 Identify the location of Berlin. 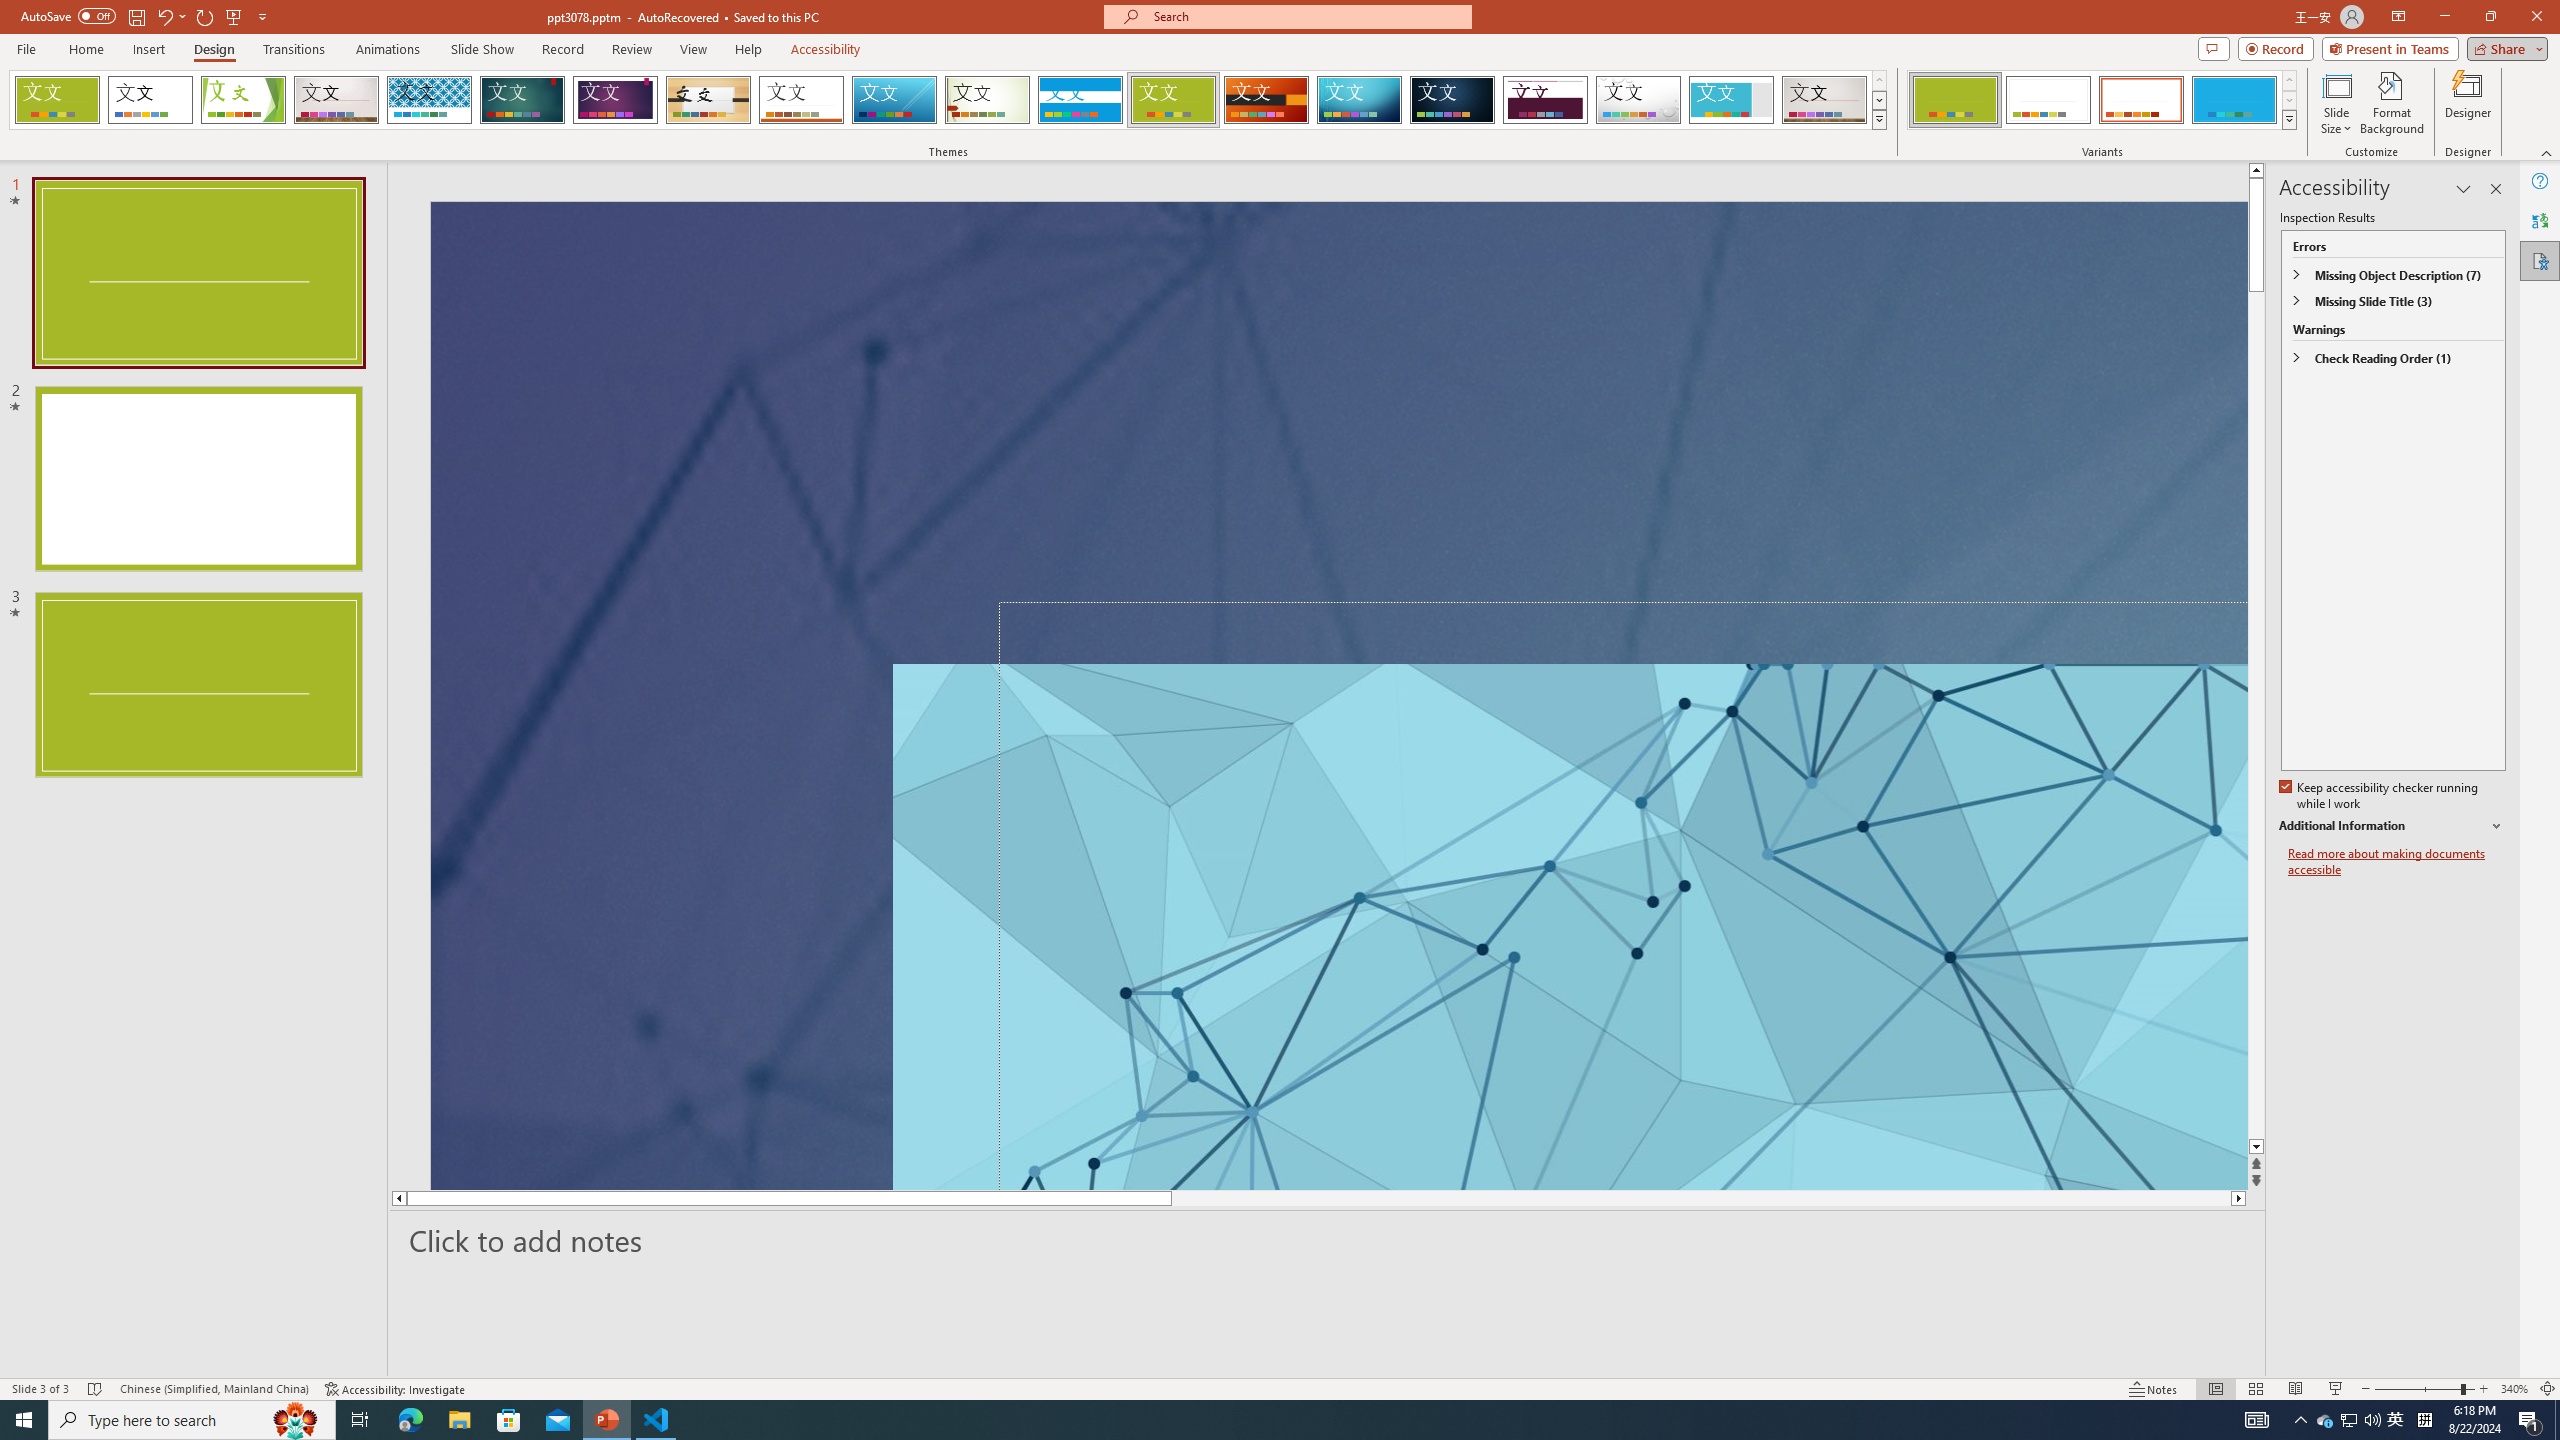
(1267, 100).